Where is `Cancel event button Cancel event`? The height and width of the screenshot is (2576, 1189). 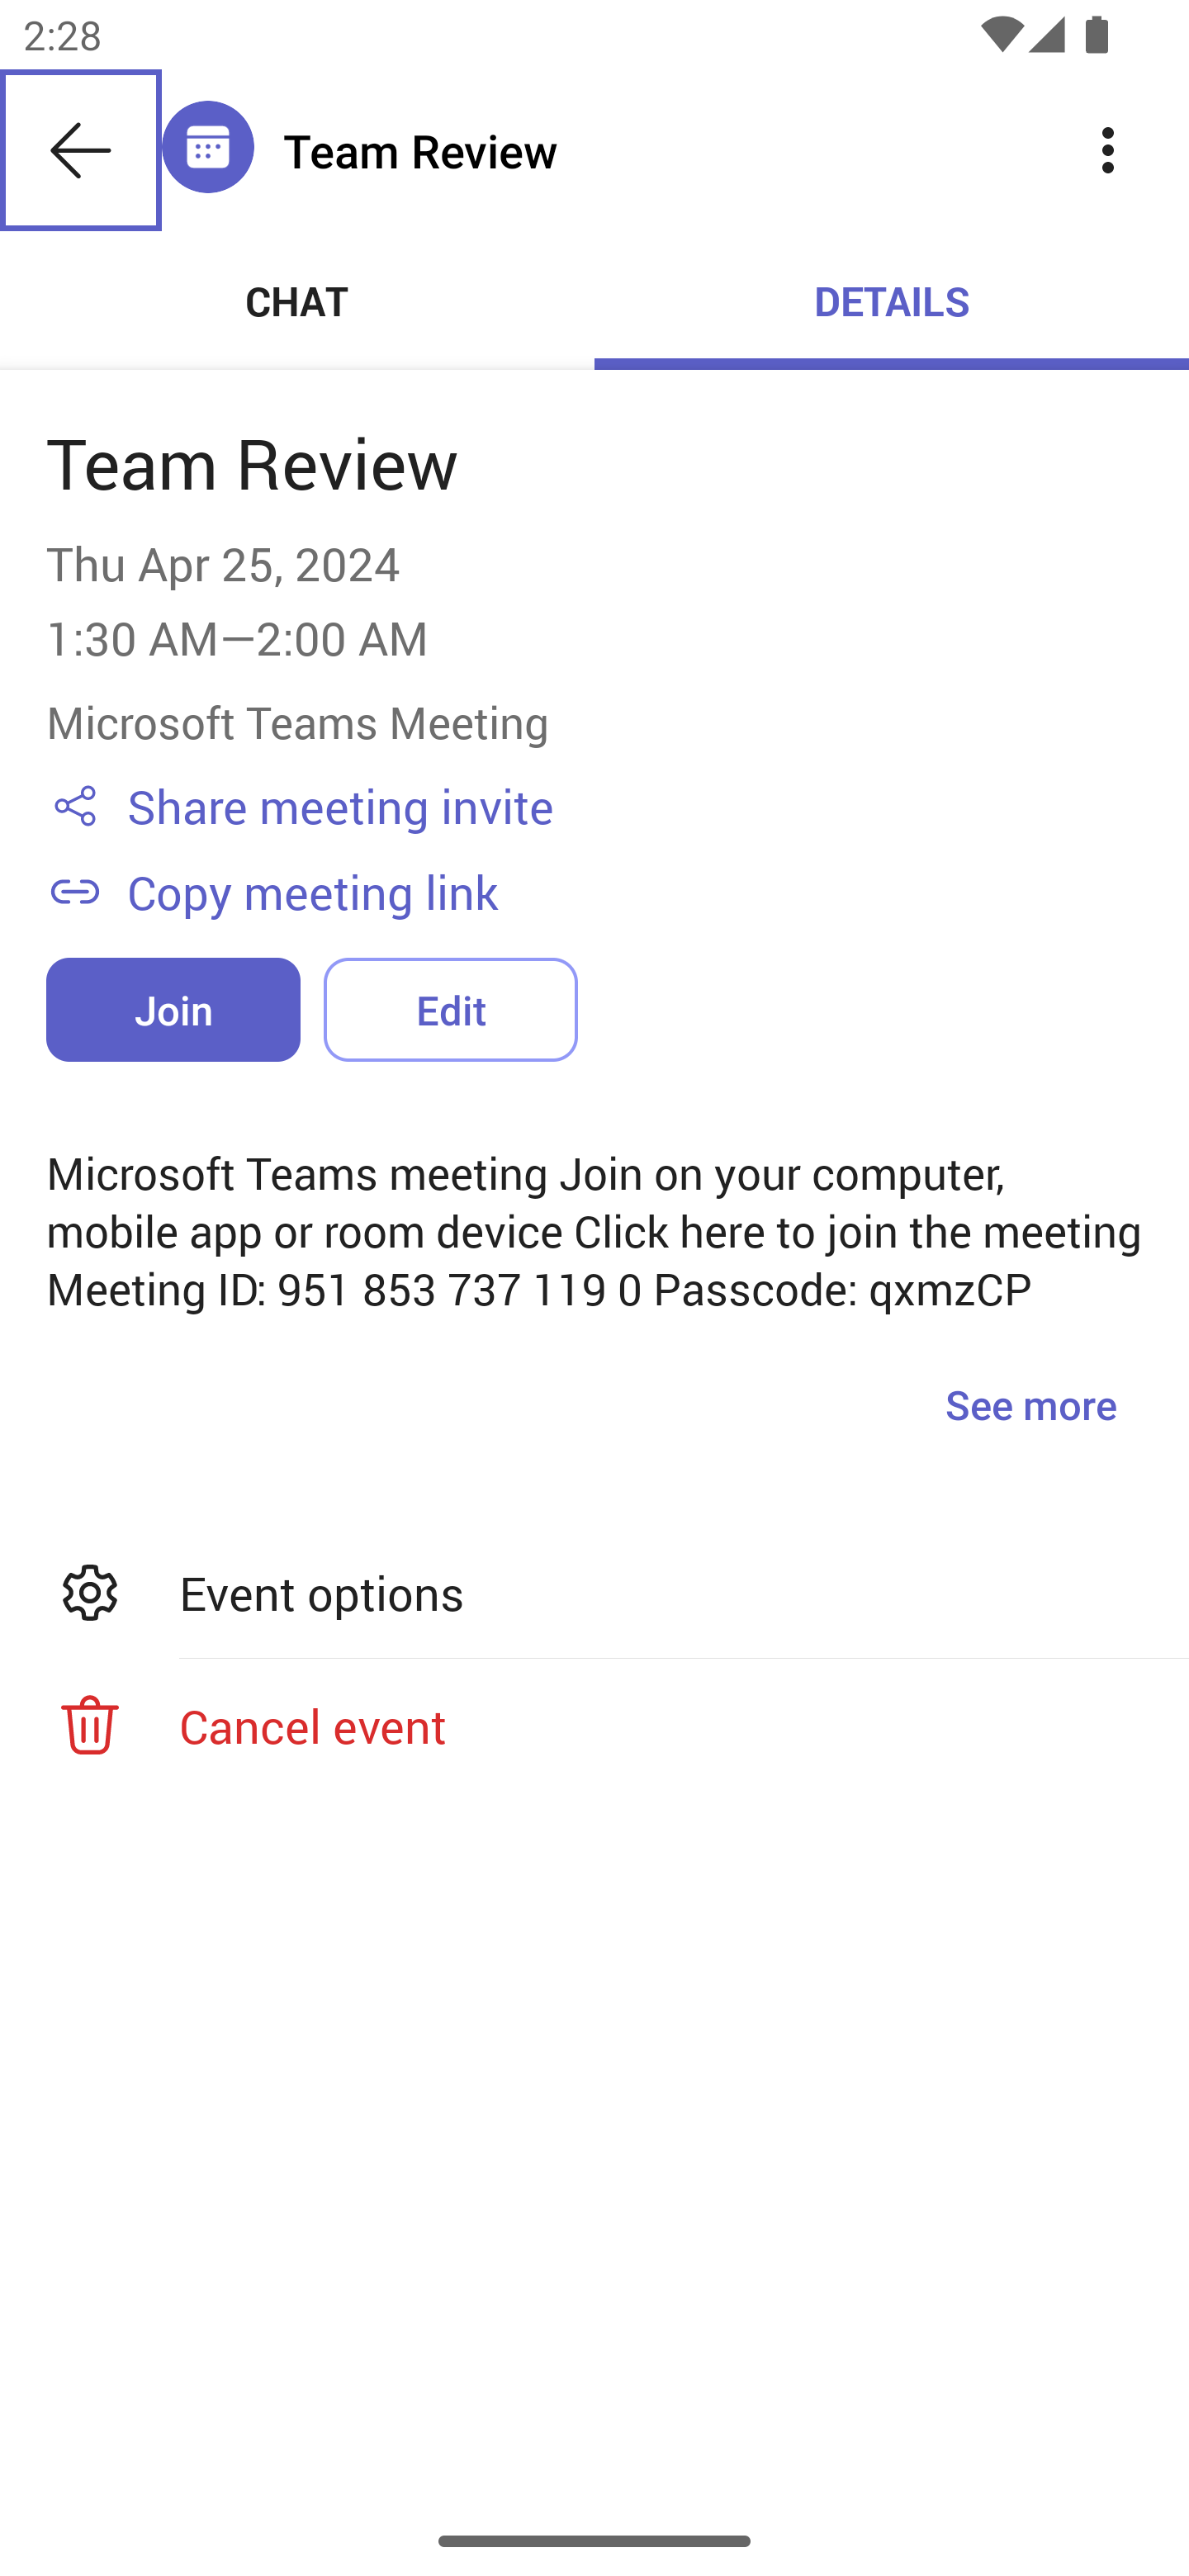 Cancel event button Cancel event is located at coordinates (594, 1726).